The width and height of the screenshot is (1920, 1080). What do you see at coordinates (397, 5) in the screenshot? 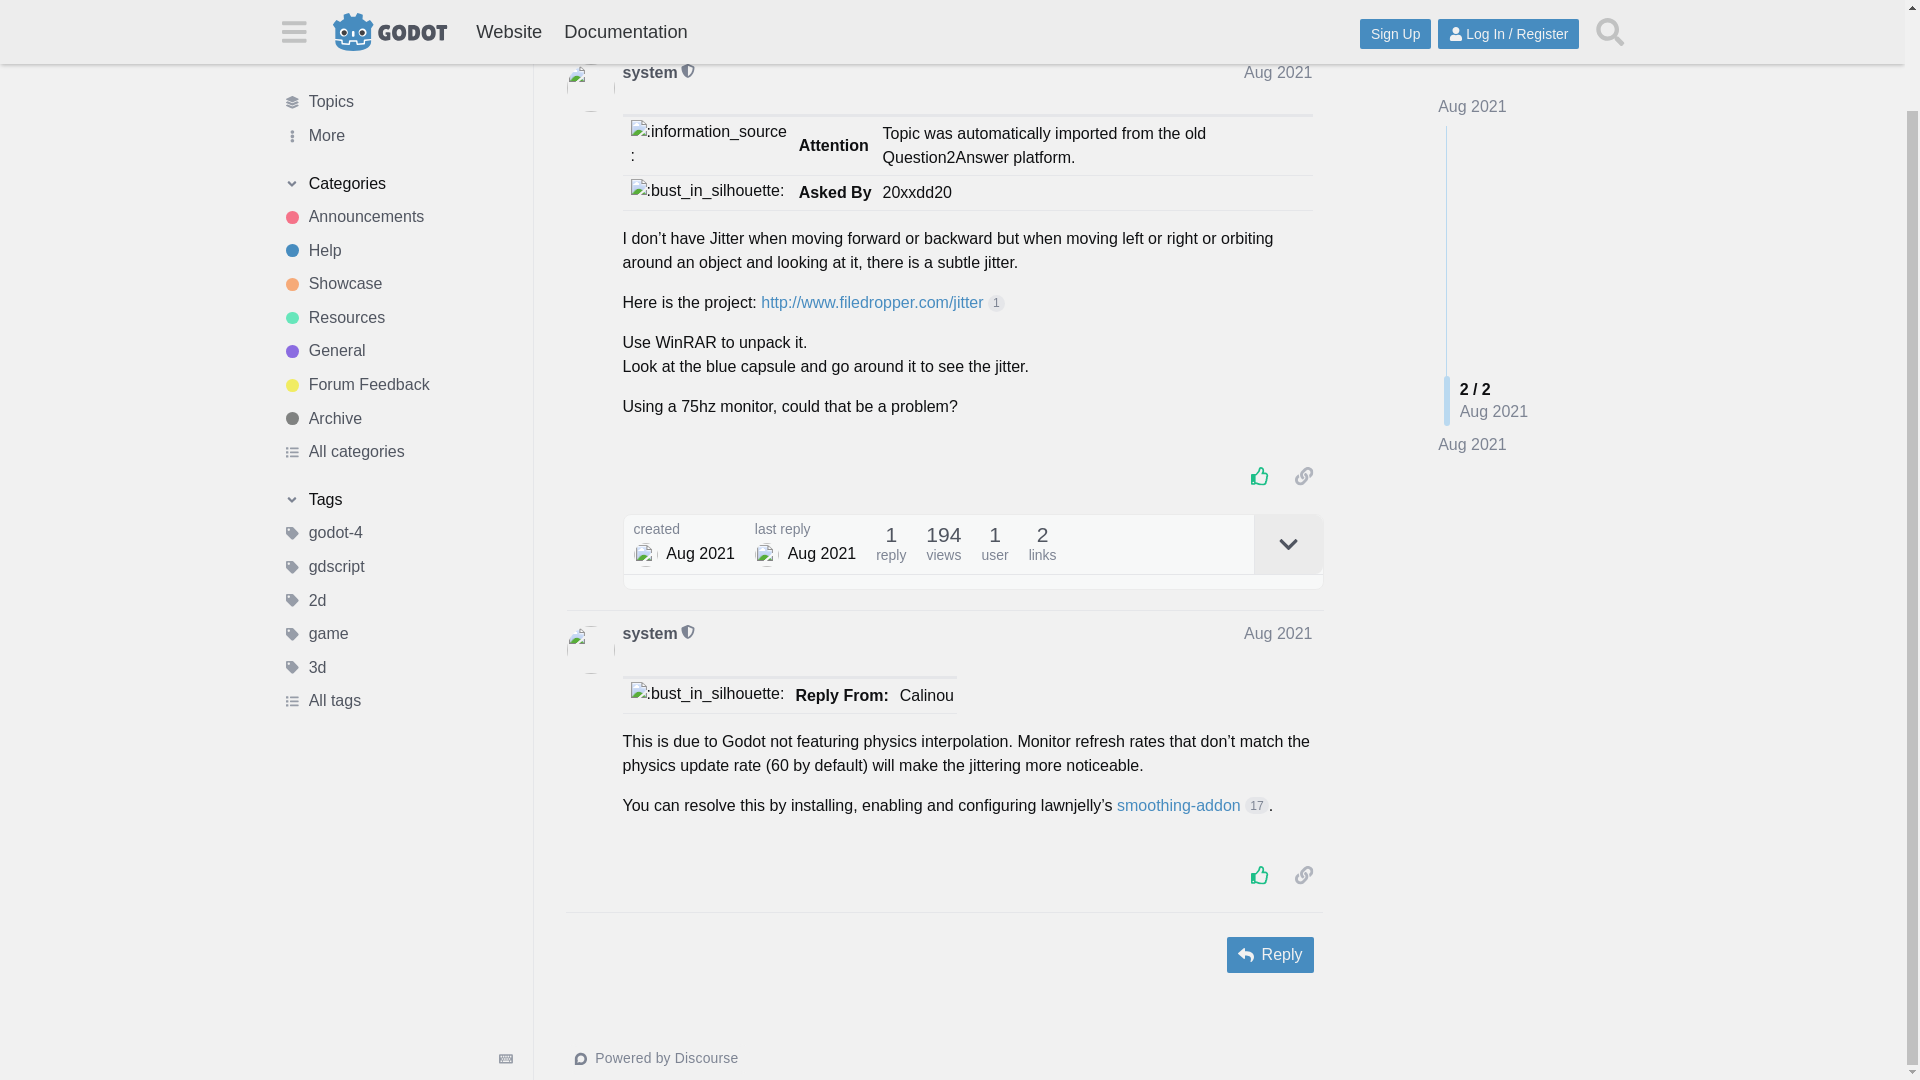
I see `All topics` at bounding box center [397, 5].